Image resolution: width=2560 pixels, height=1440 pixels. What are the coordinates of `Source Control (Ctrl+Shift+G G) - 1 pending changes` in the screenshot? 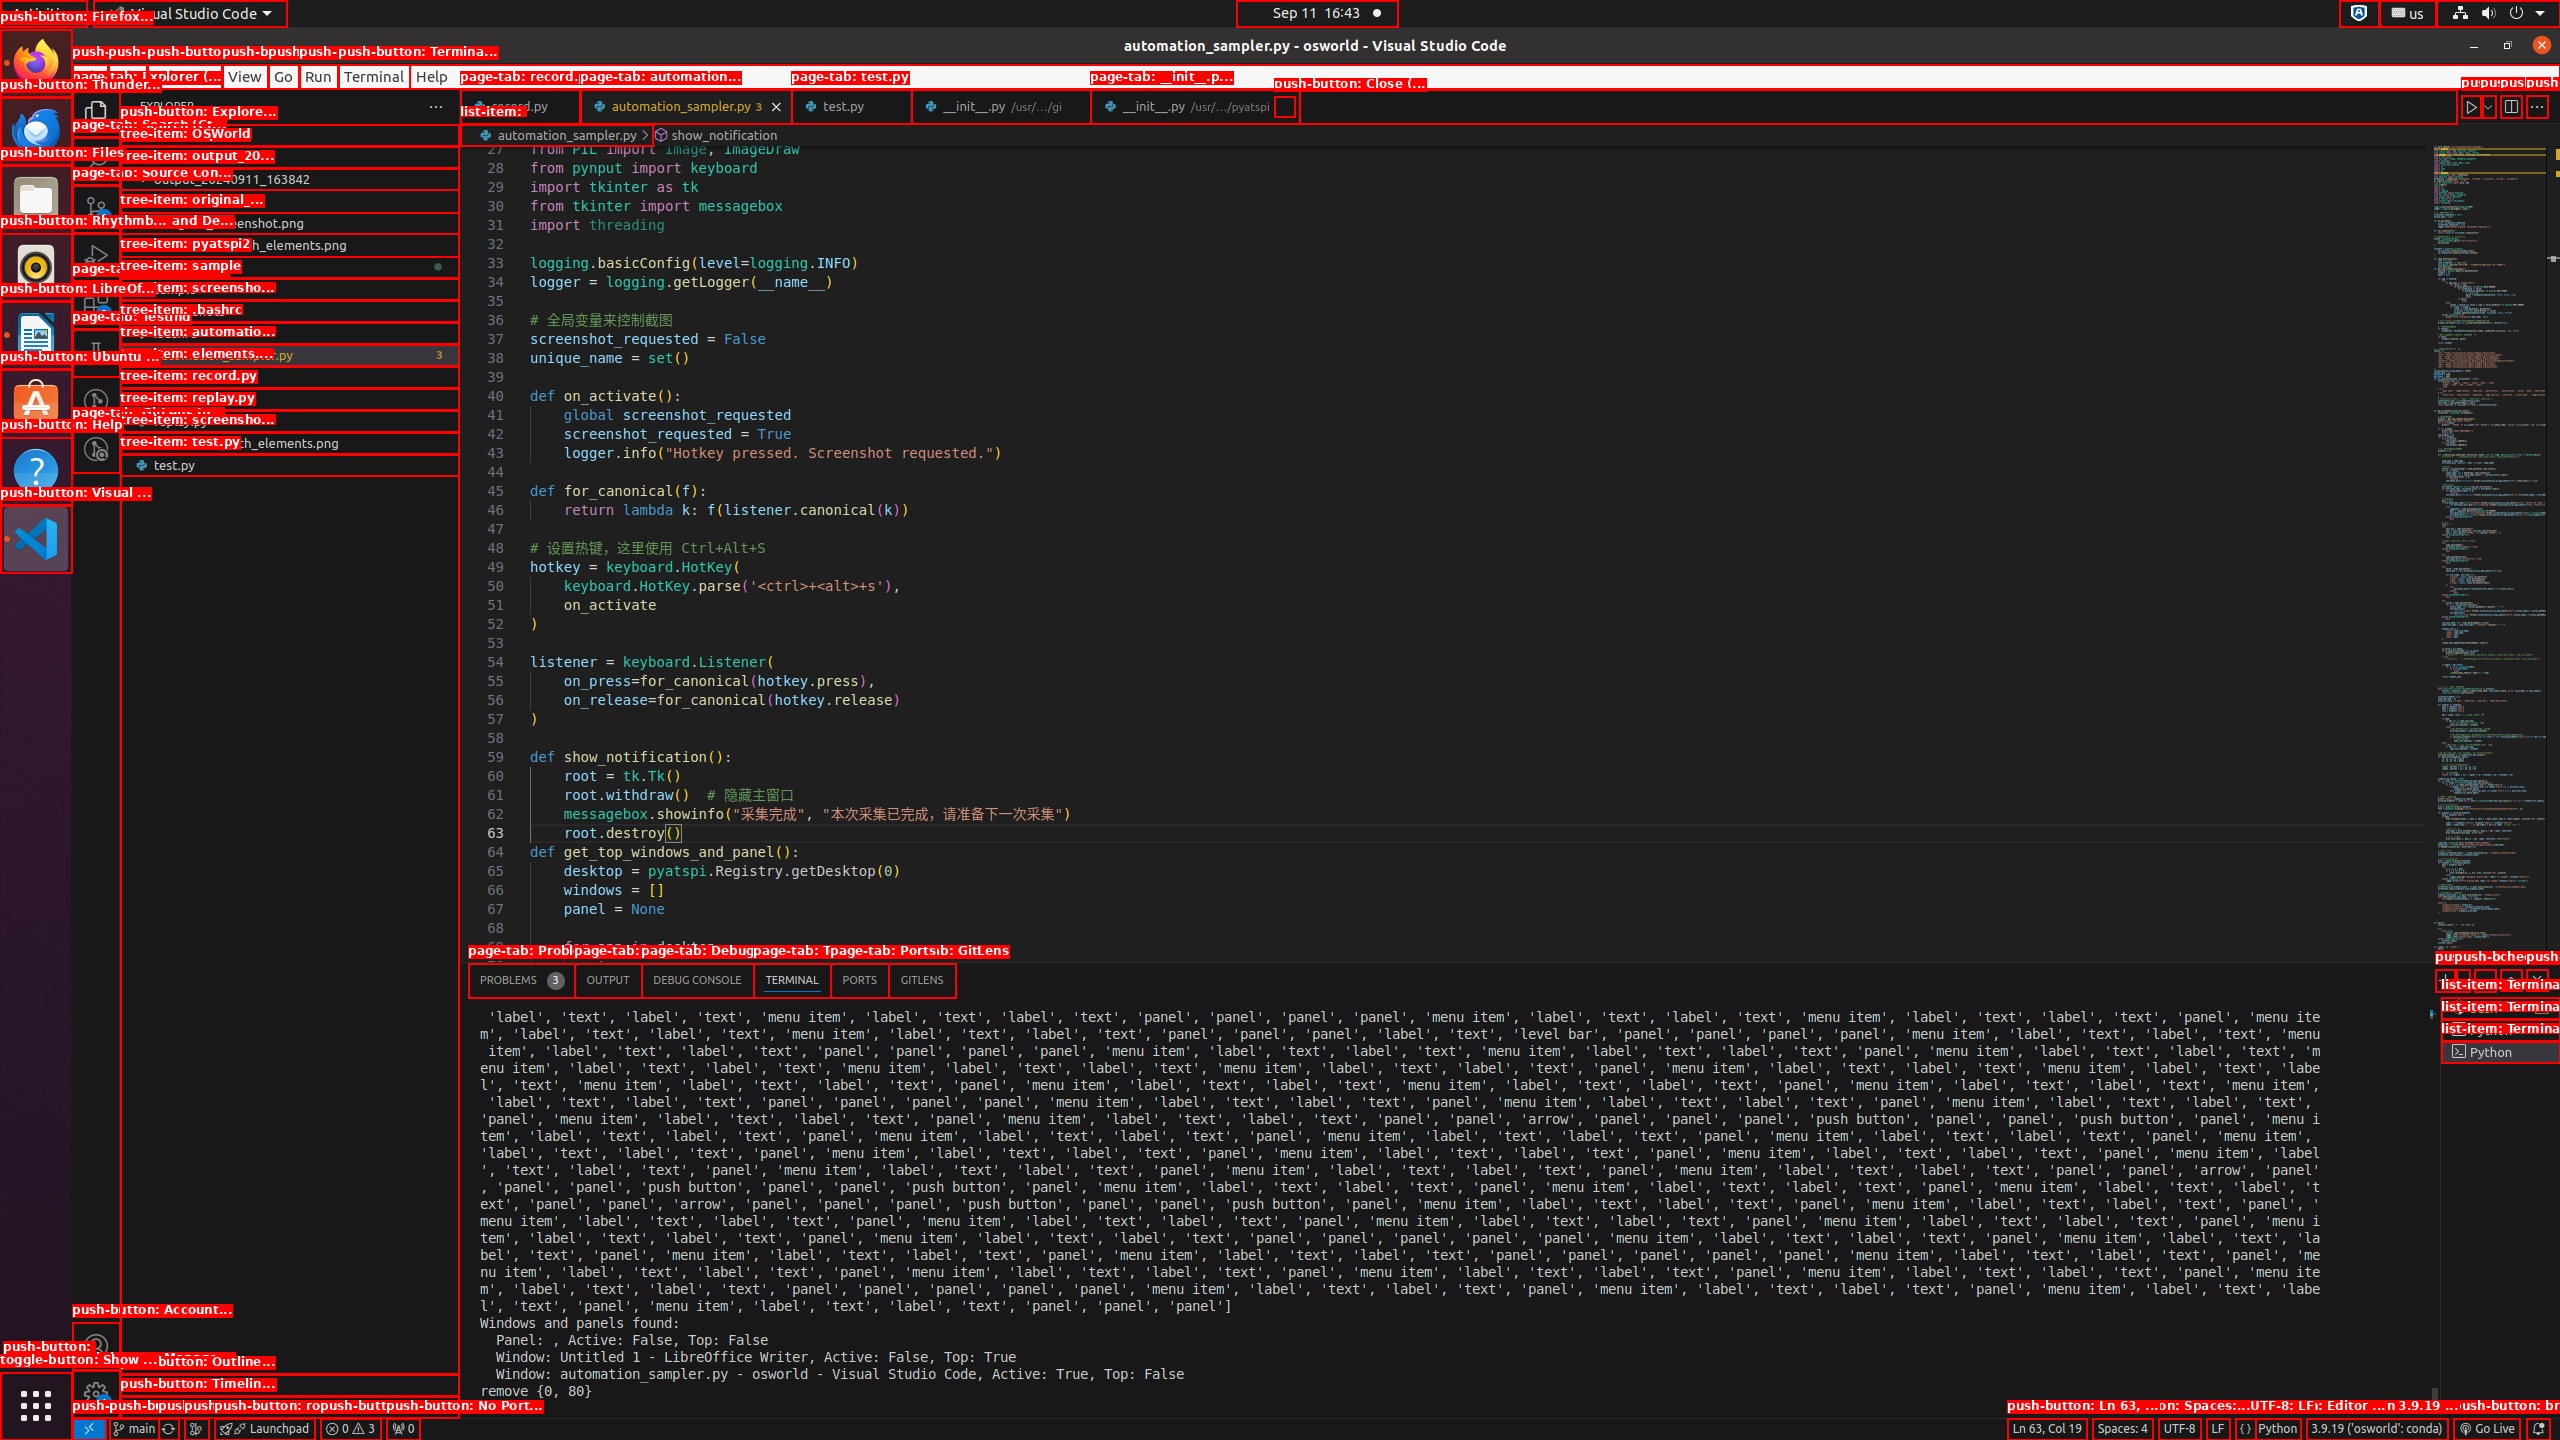 It's located at (96, 208).